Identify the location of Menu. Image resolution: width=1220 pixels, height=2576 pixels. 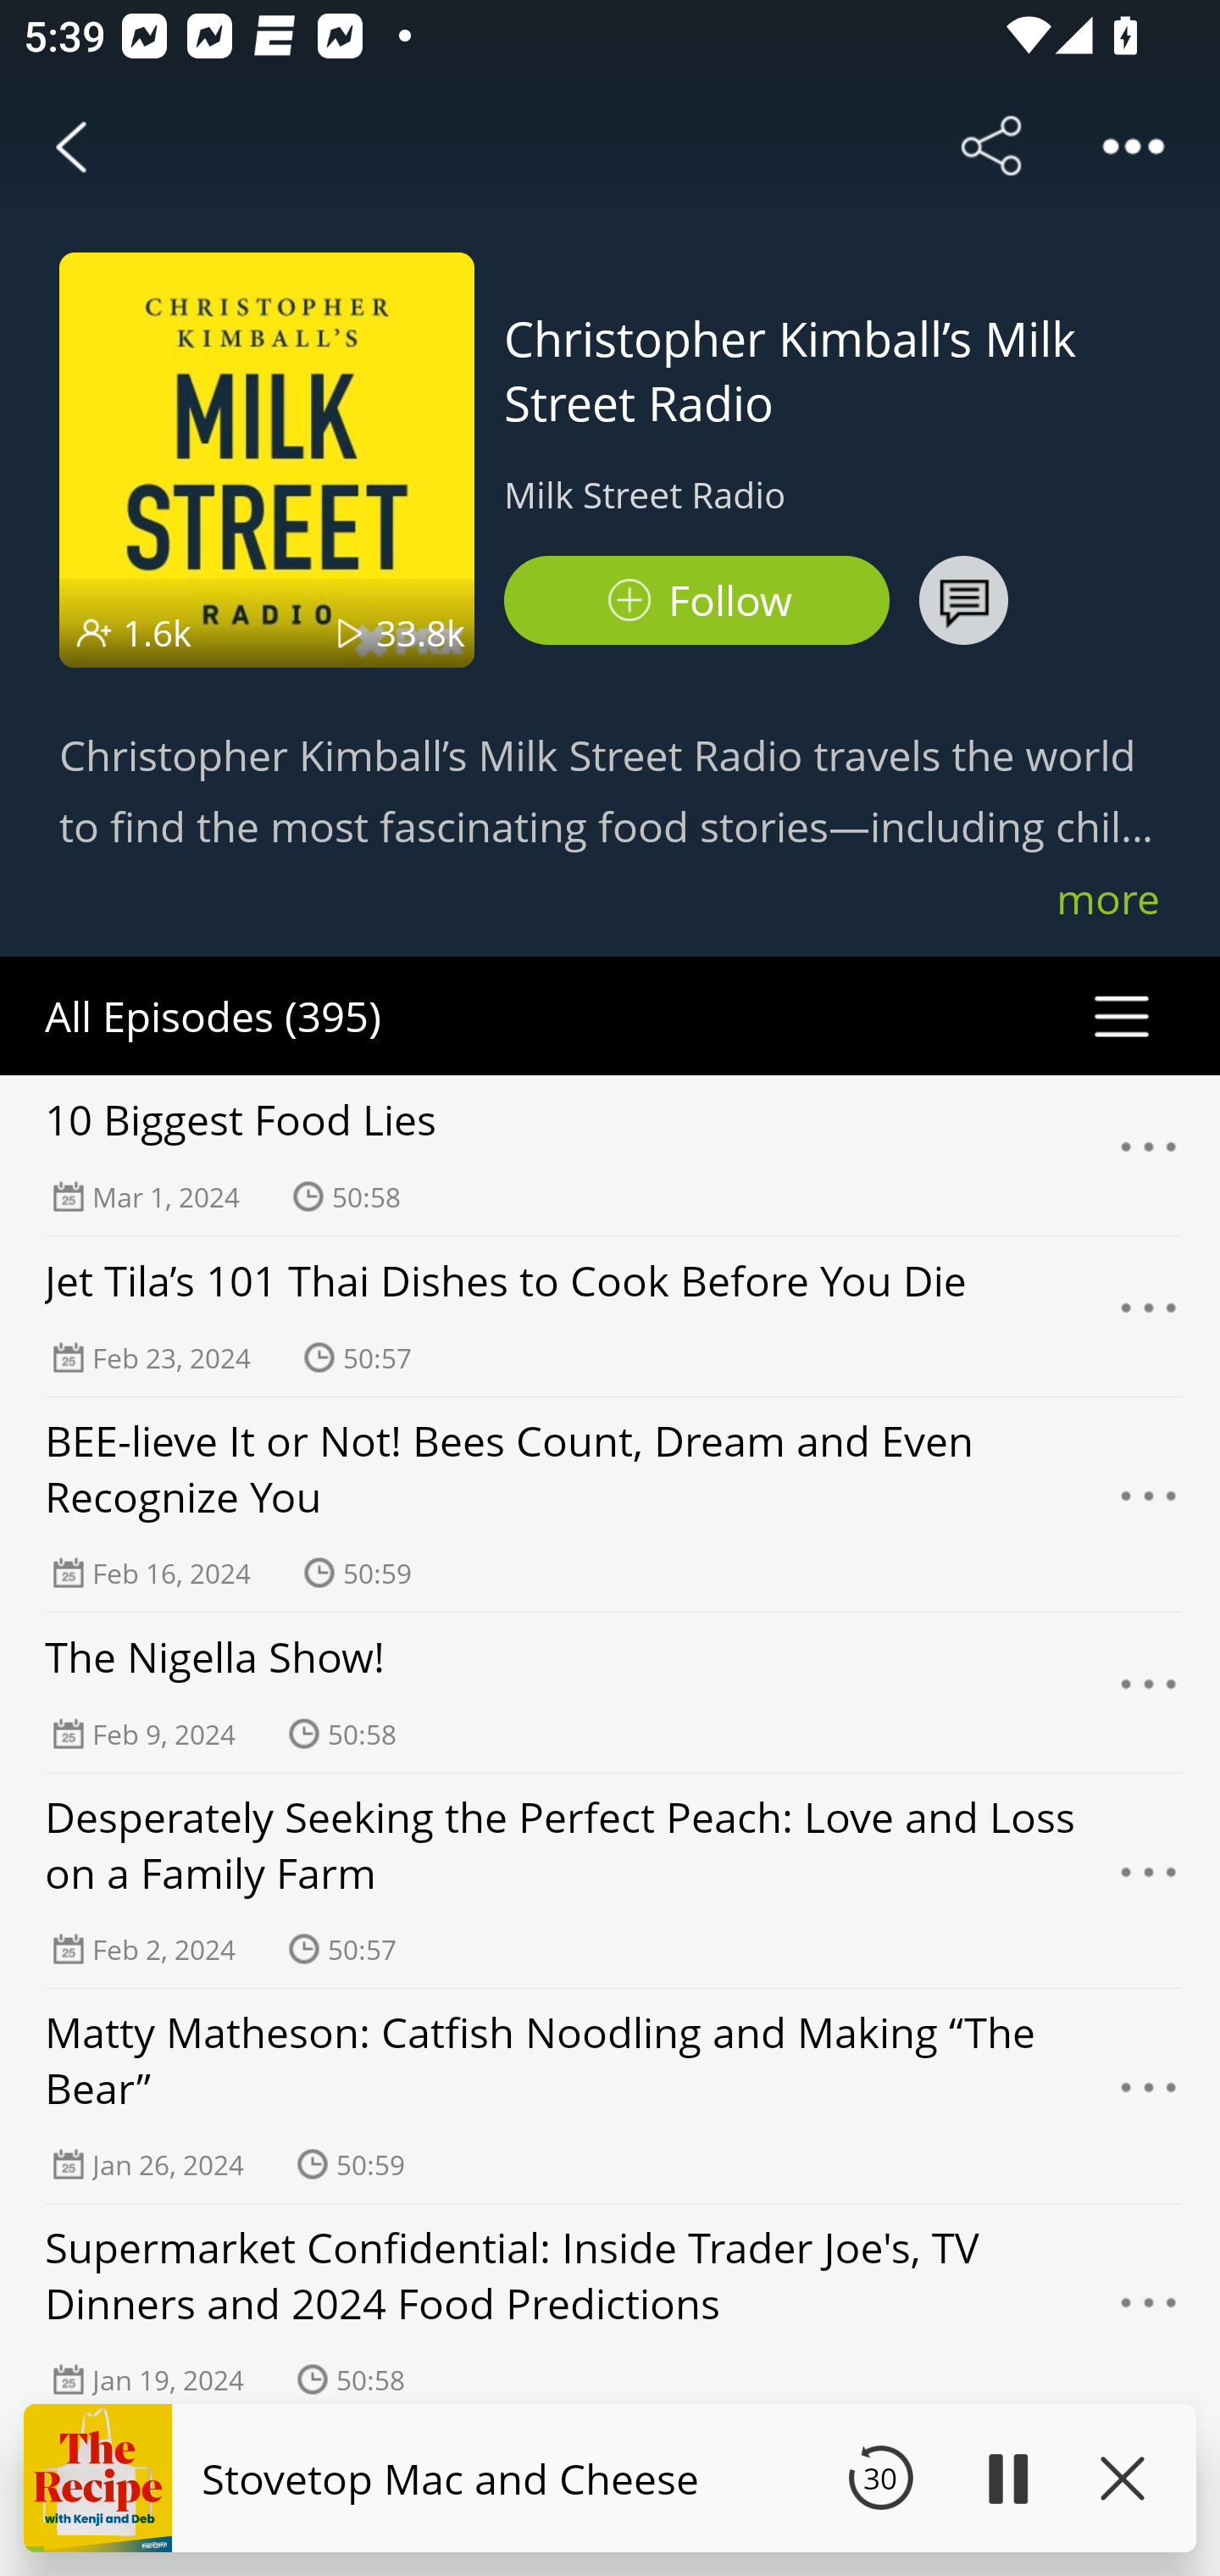
(1149, 1693).